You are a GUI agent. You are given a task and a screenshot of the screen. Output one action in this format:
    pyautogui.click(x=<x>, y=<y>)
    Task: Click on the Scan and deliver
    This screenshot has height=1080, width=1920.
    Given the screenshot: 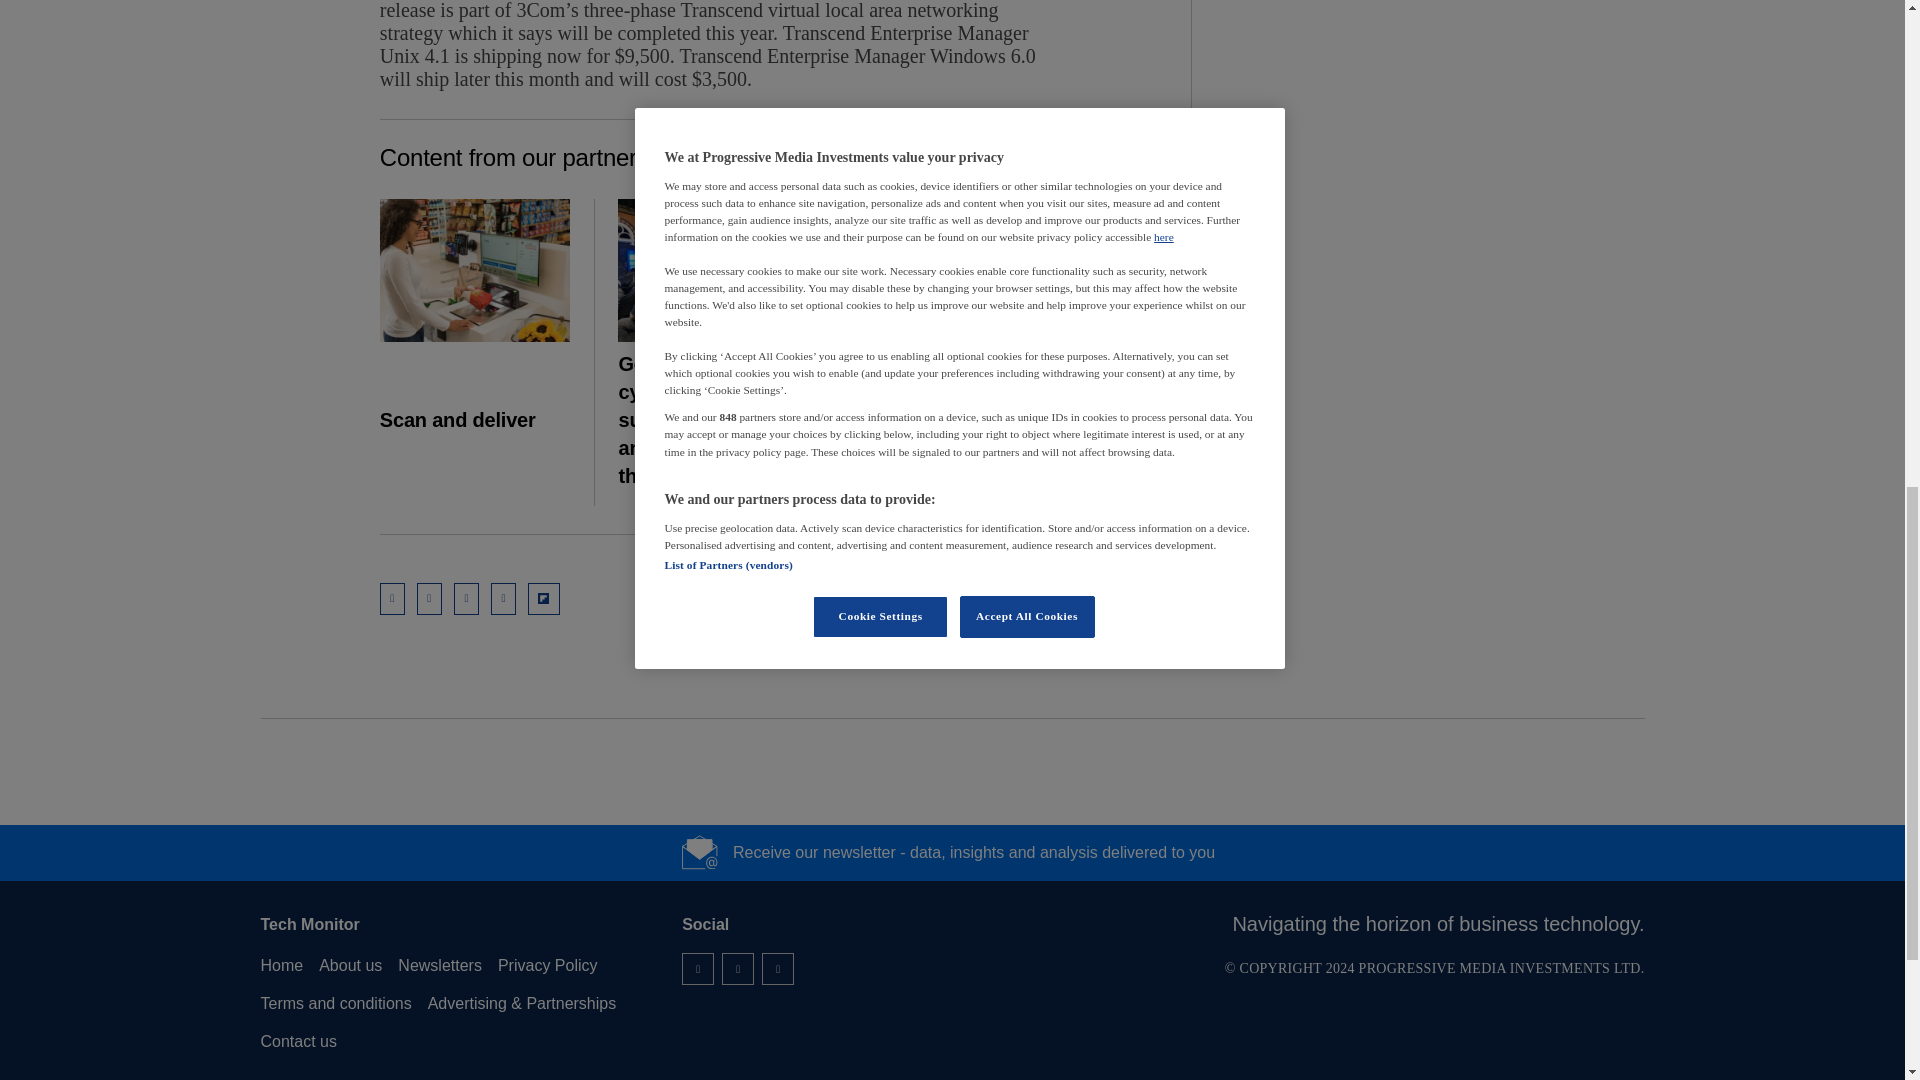 What is the action you would take?
    pyautogui.click(x=475, y=270)
    